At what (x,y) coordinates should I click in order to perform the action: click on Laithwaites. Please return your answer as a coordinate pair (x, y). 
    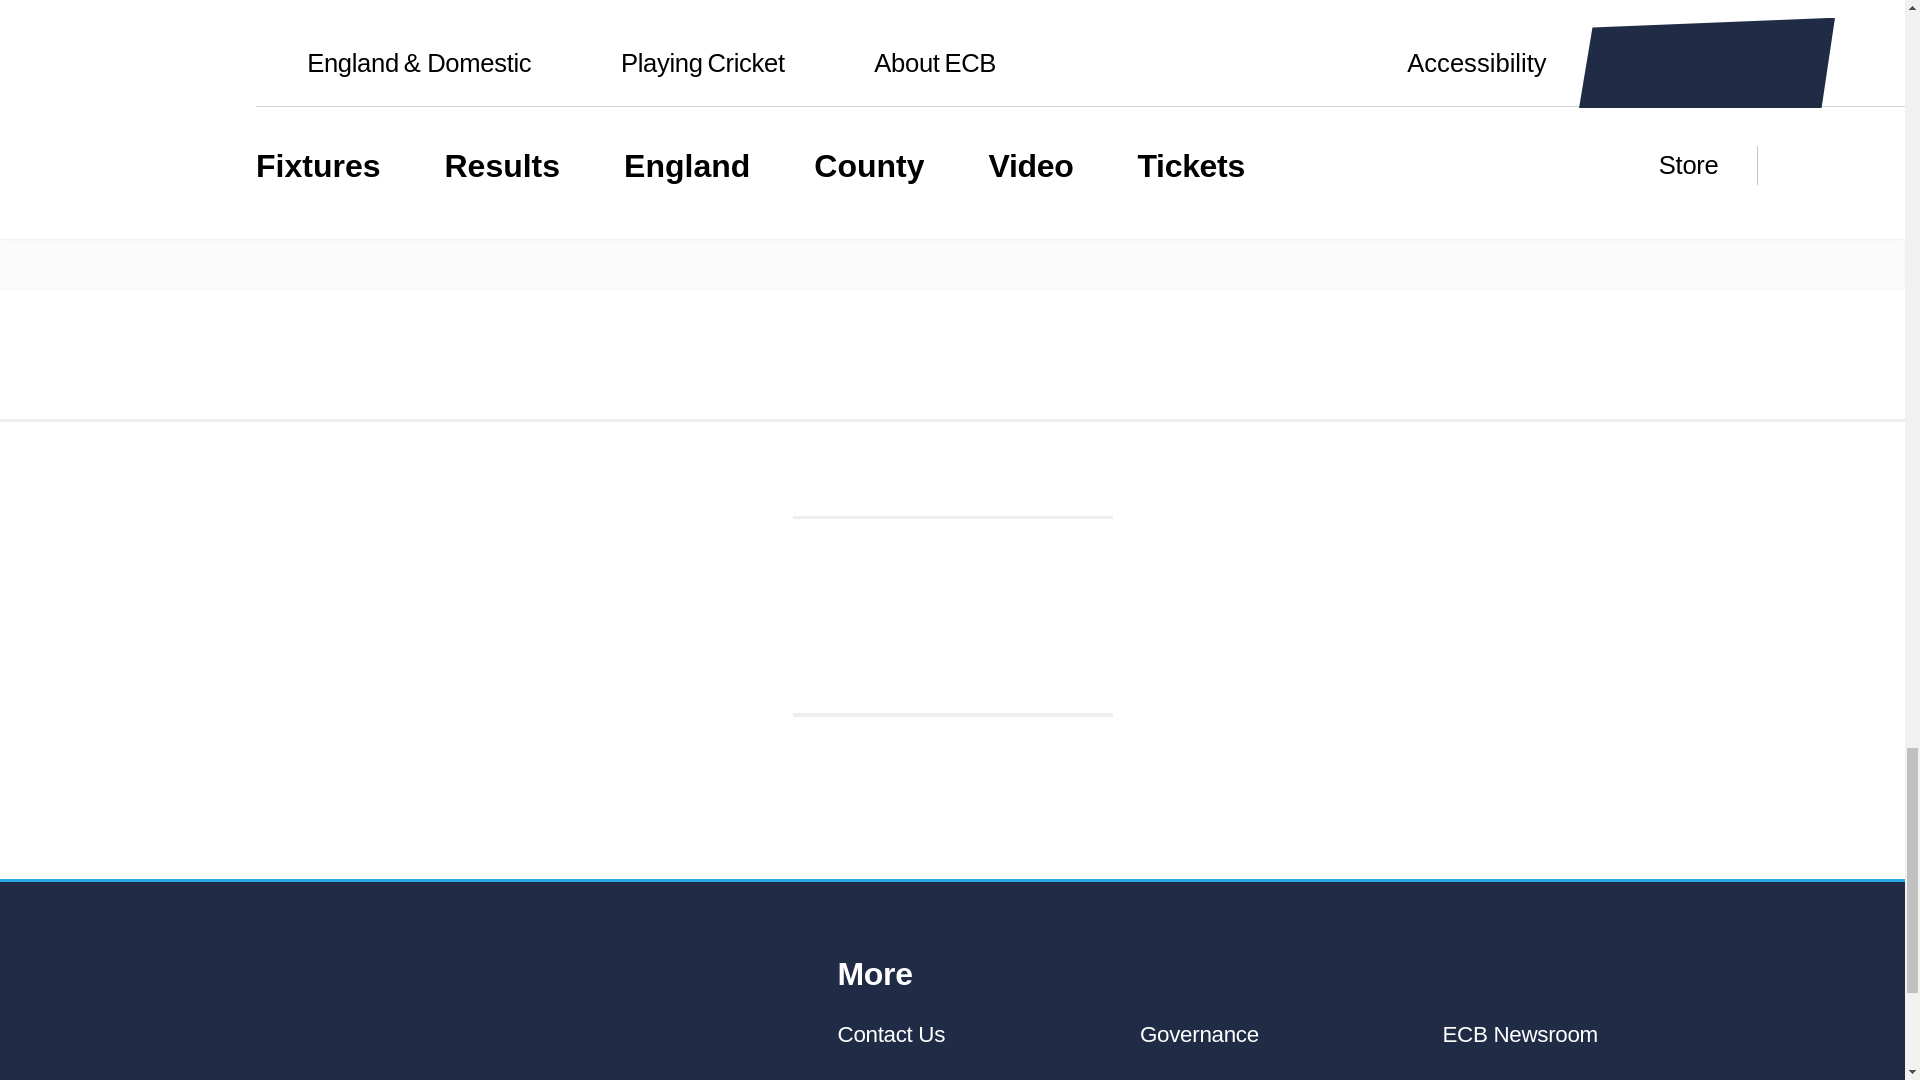
    Looking at the image, I should click on (971, 652).